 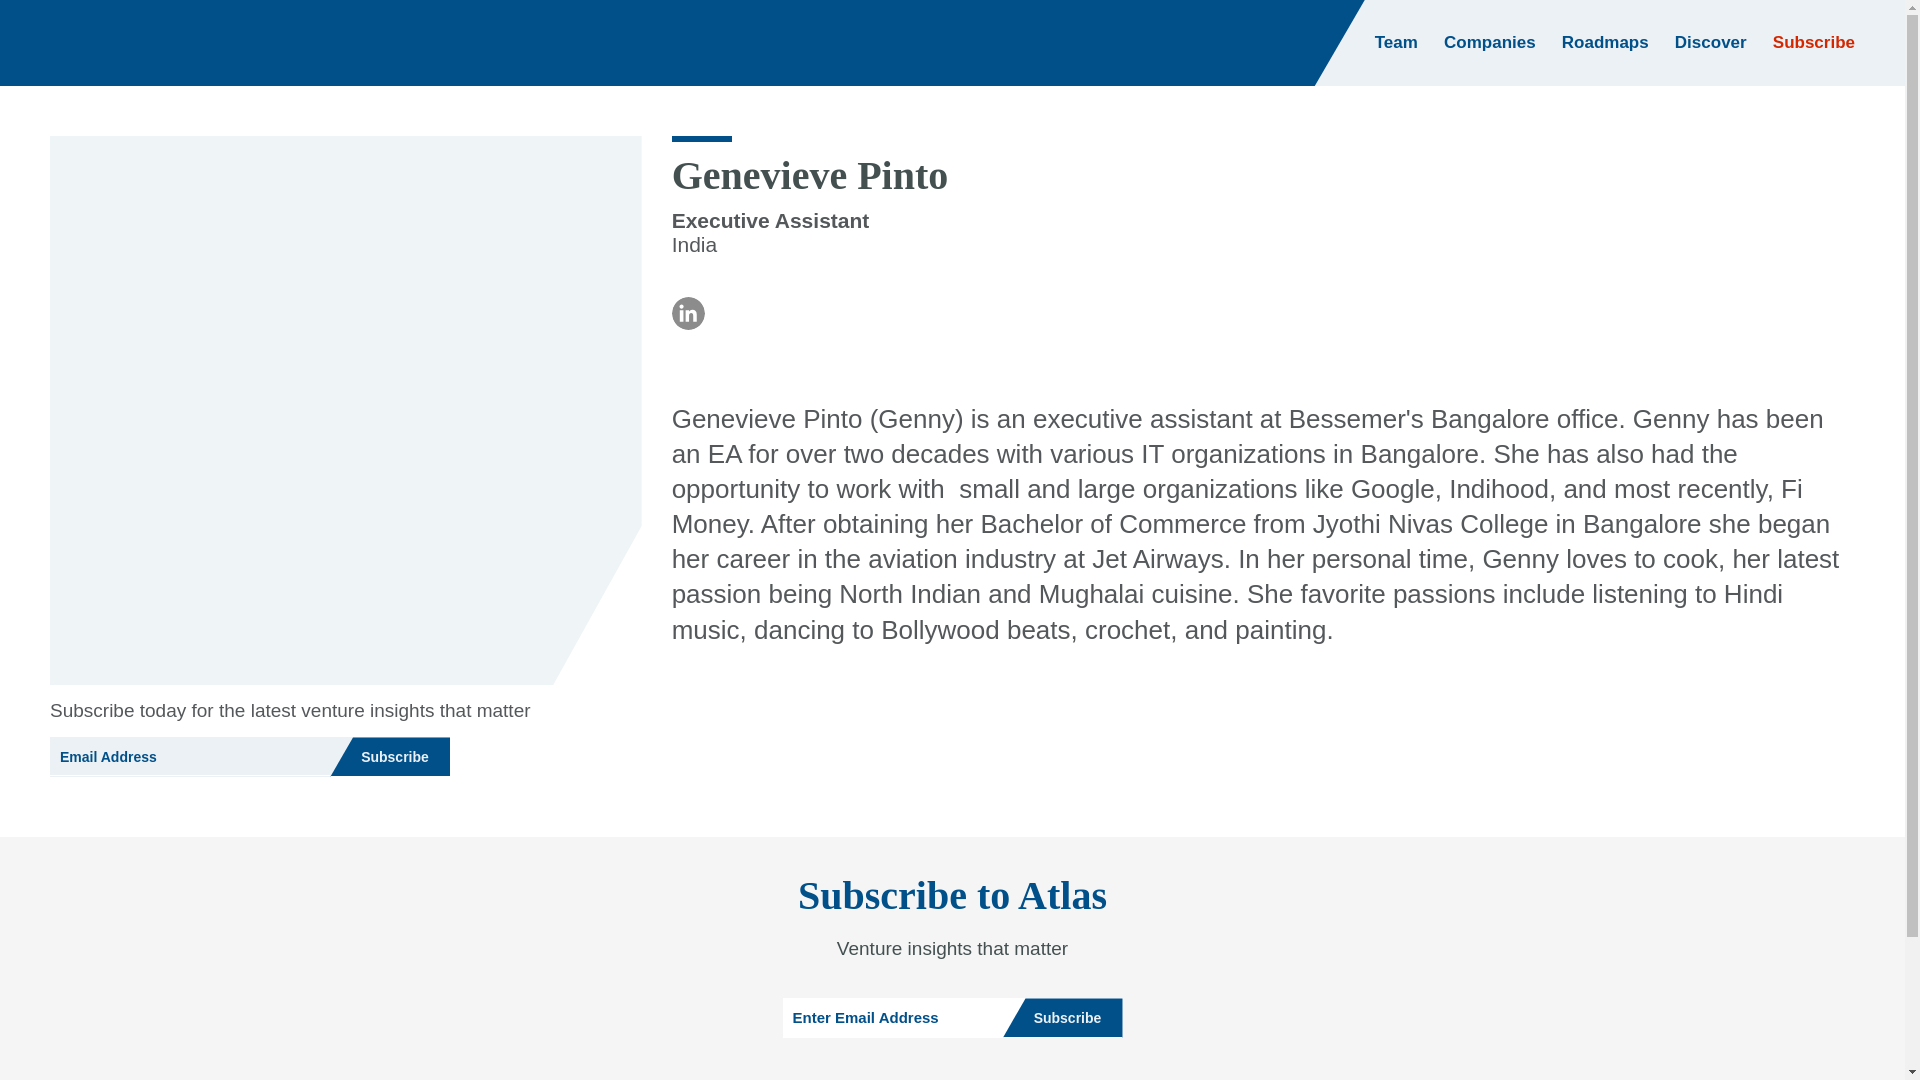 What do you see at coordinates (1490, 42) in the screenshot?
I see `Companies` at bounding box center [1490, 42].